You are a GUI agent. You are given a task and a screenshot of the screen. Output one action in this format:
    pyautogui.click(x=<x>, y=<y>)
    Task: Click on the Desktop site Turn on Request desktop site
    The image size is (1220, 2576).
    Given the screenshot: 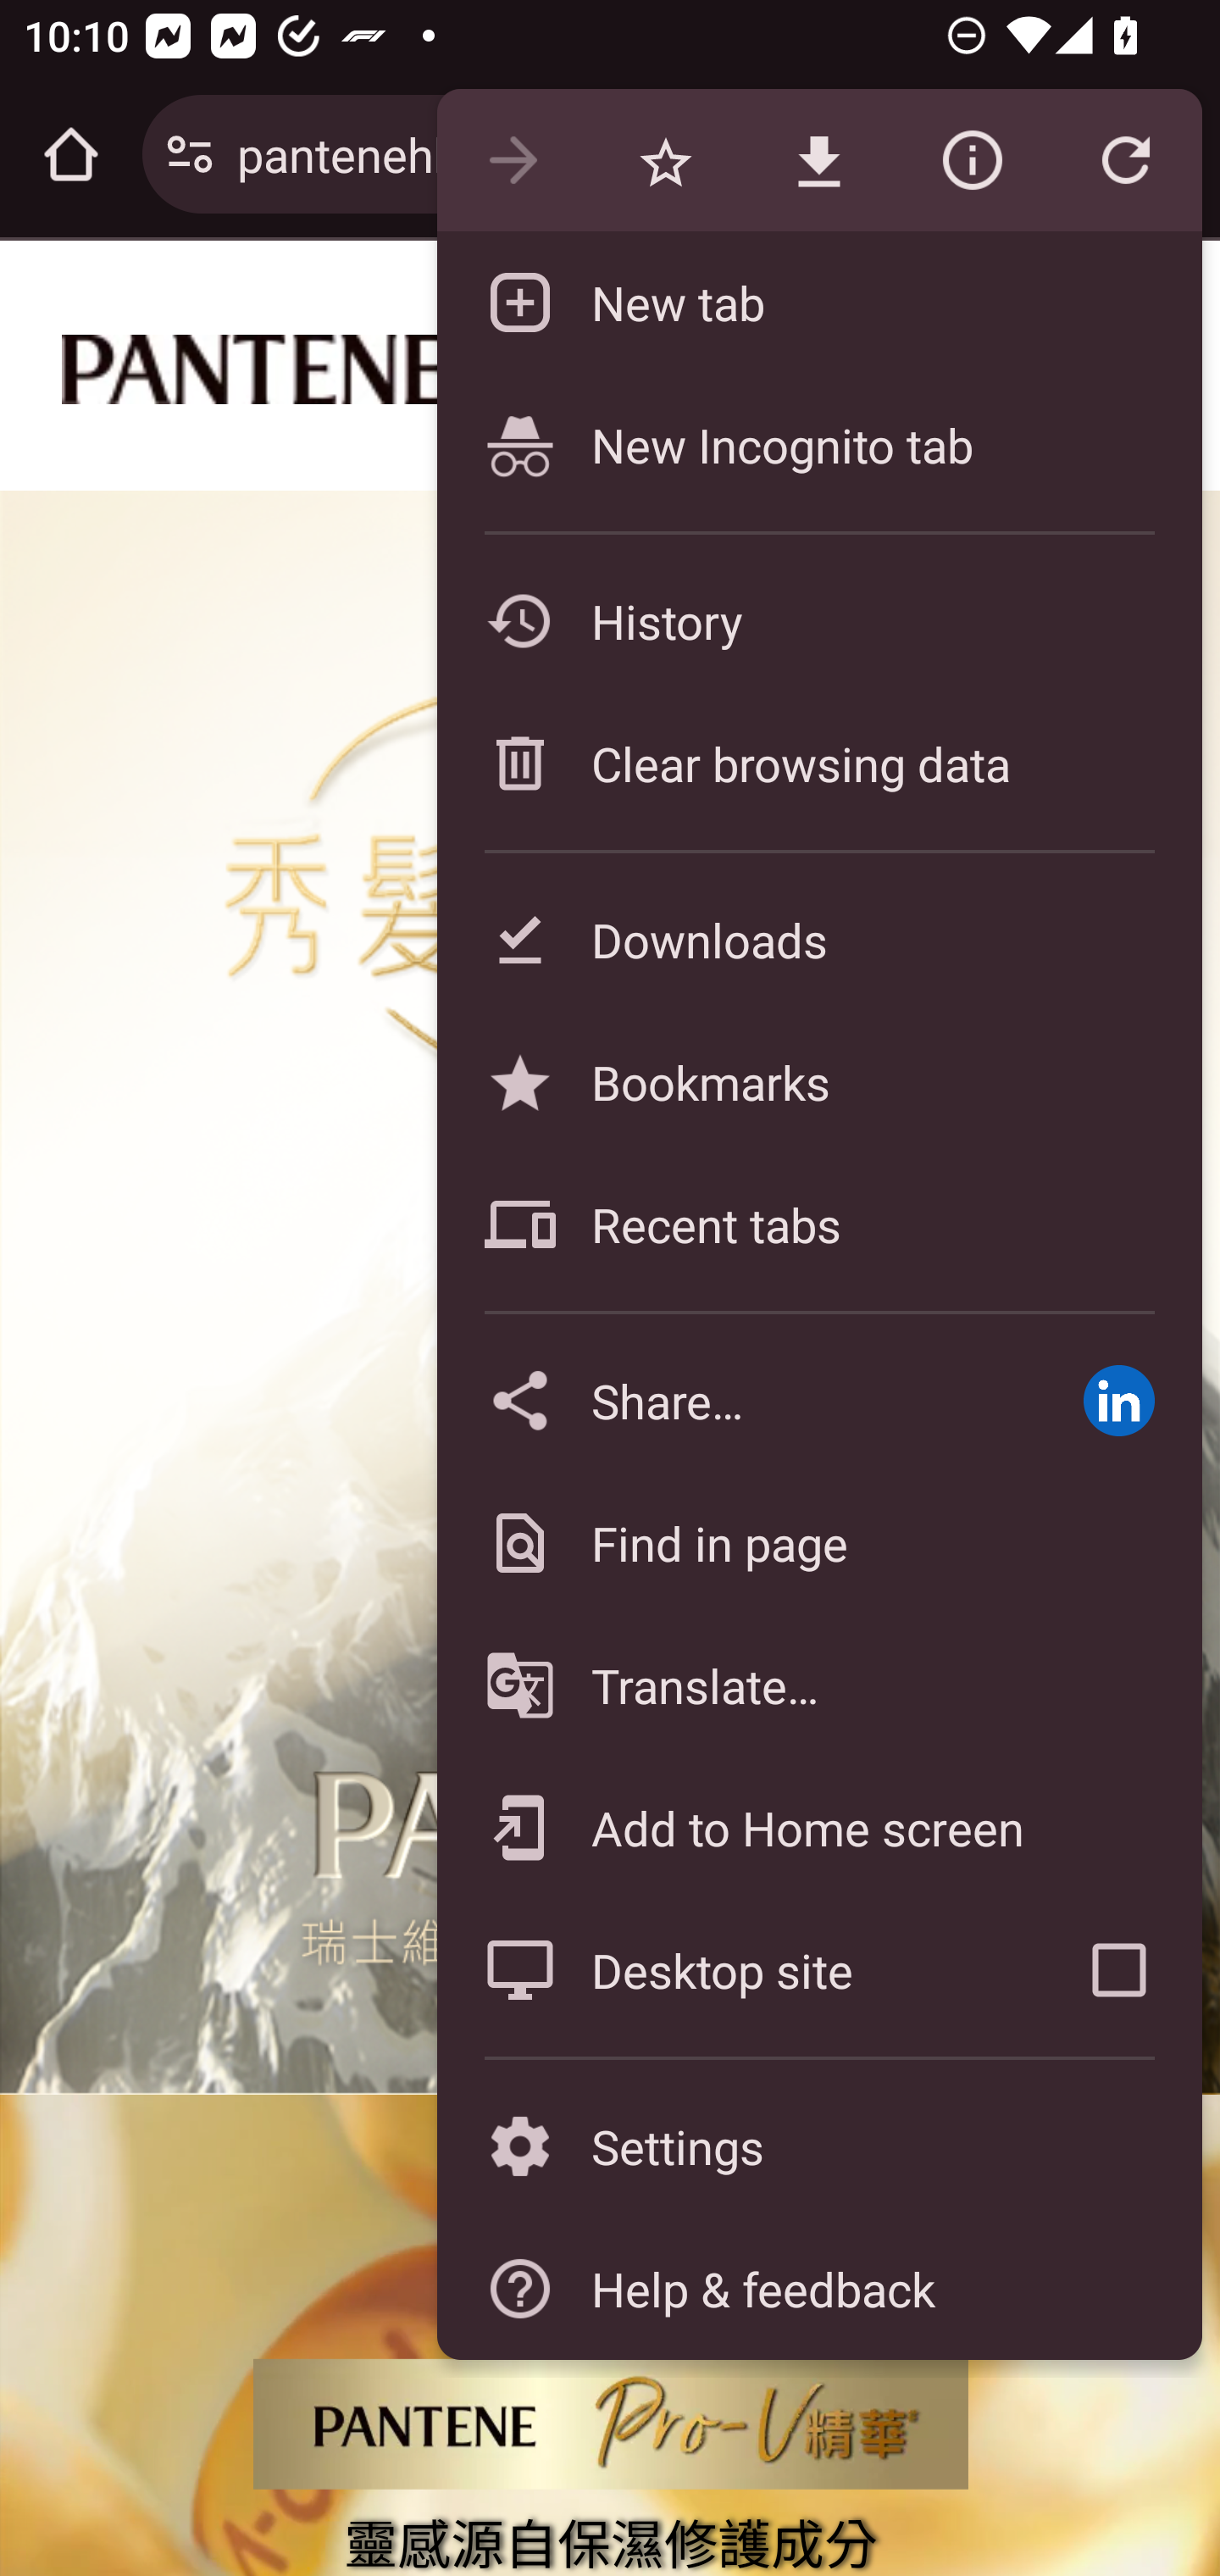 What is the action you would take?
    pyautogui.click(x=735, y=1969)
    